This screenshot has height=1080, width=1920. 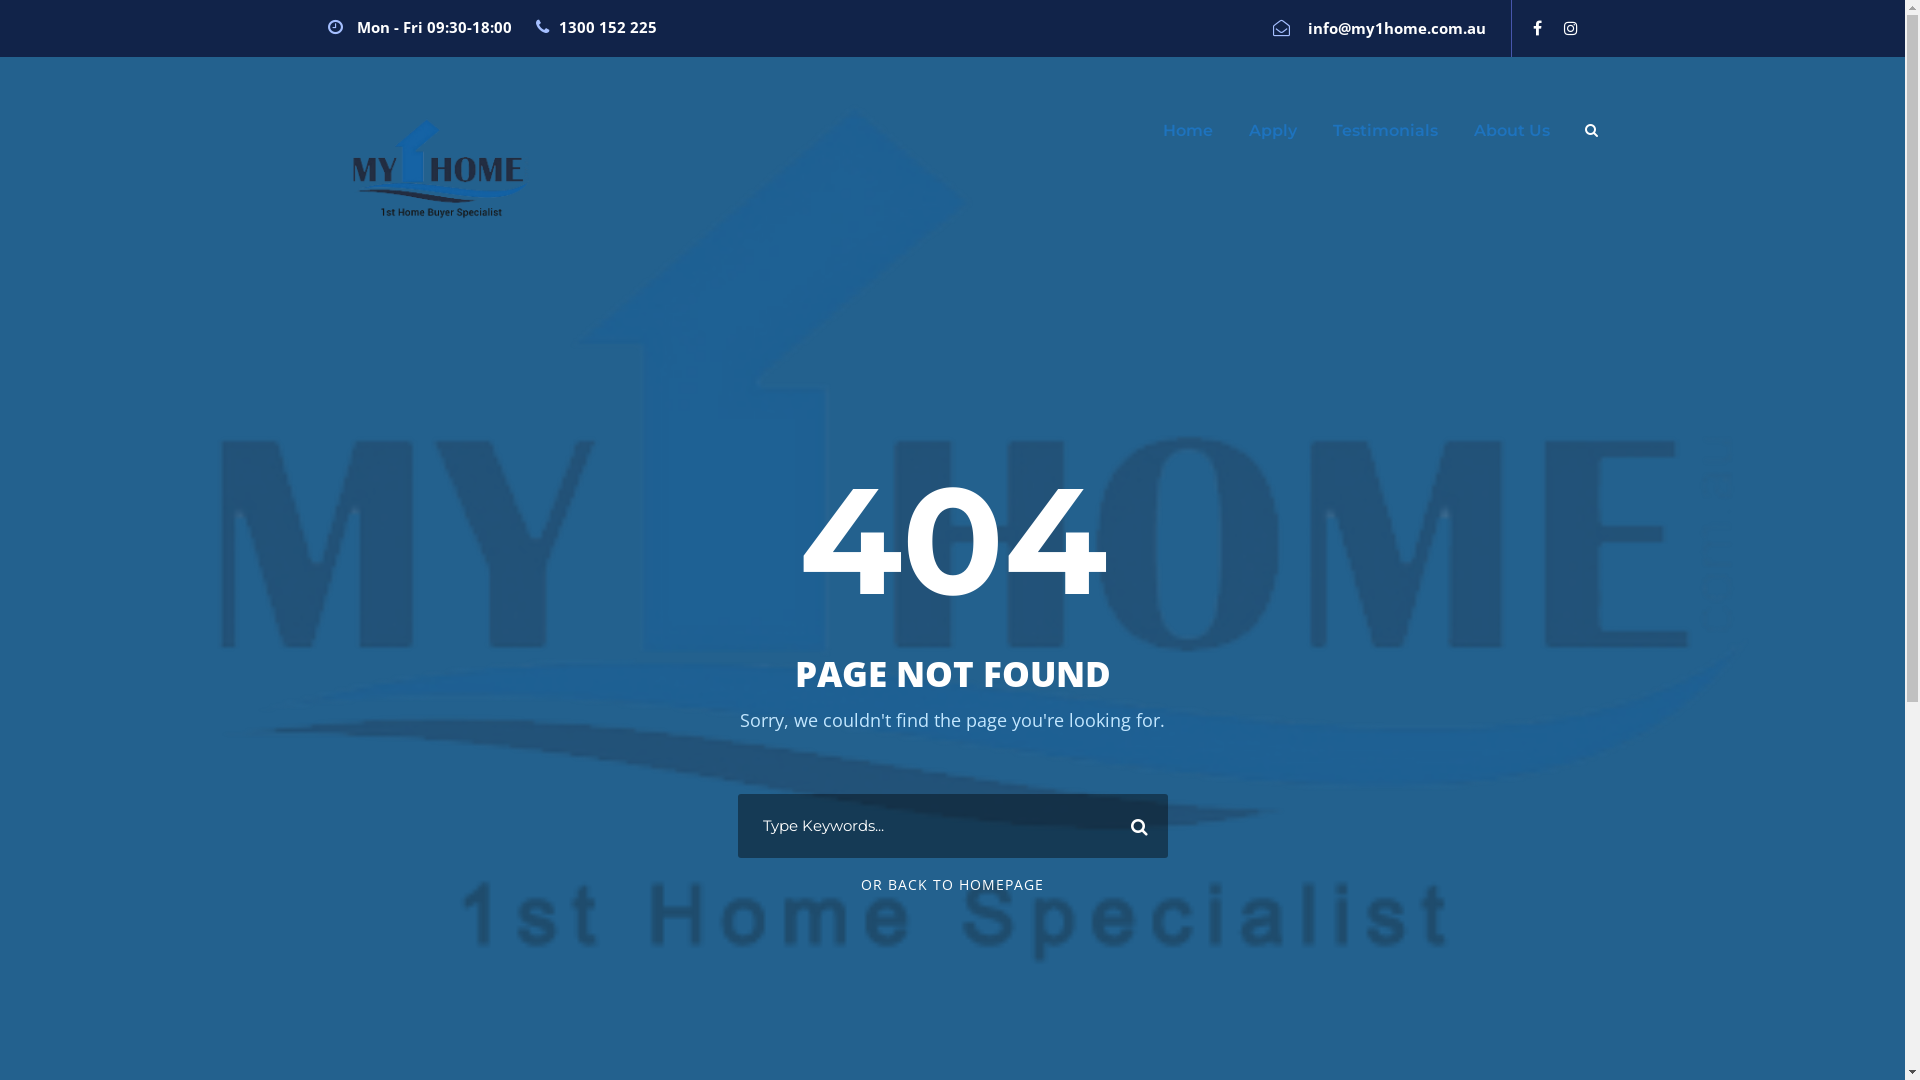 What do you see at coordinates (1571, 28) in the screenshot?
I see `instagram` at bounding box center [1571, 28].